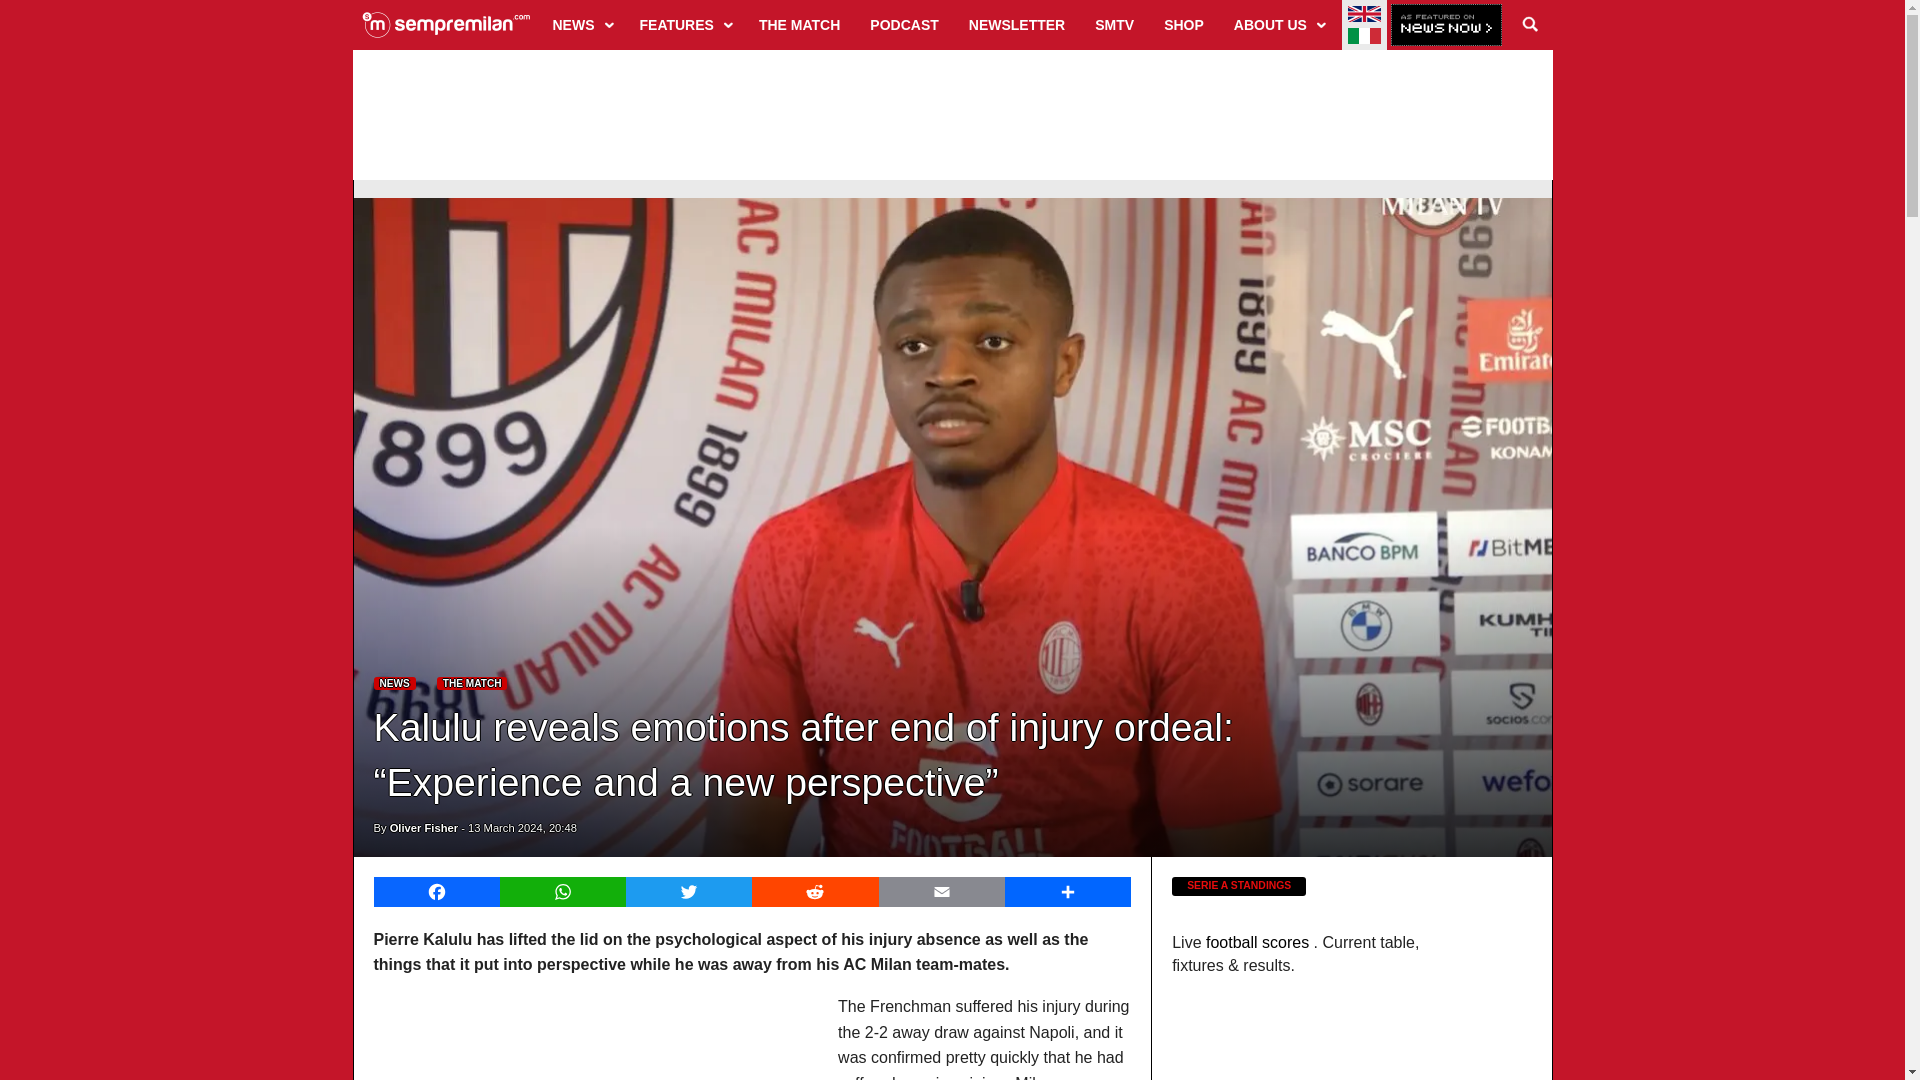  I want to click on Facebook, so click(436, 892).